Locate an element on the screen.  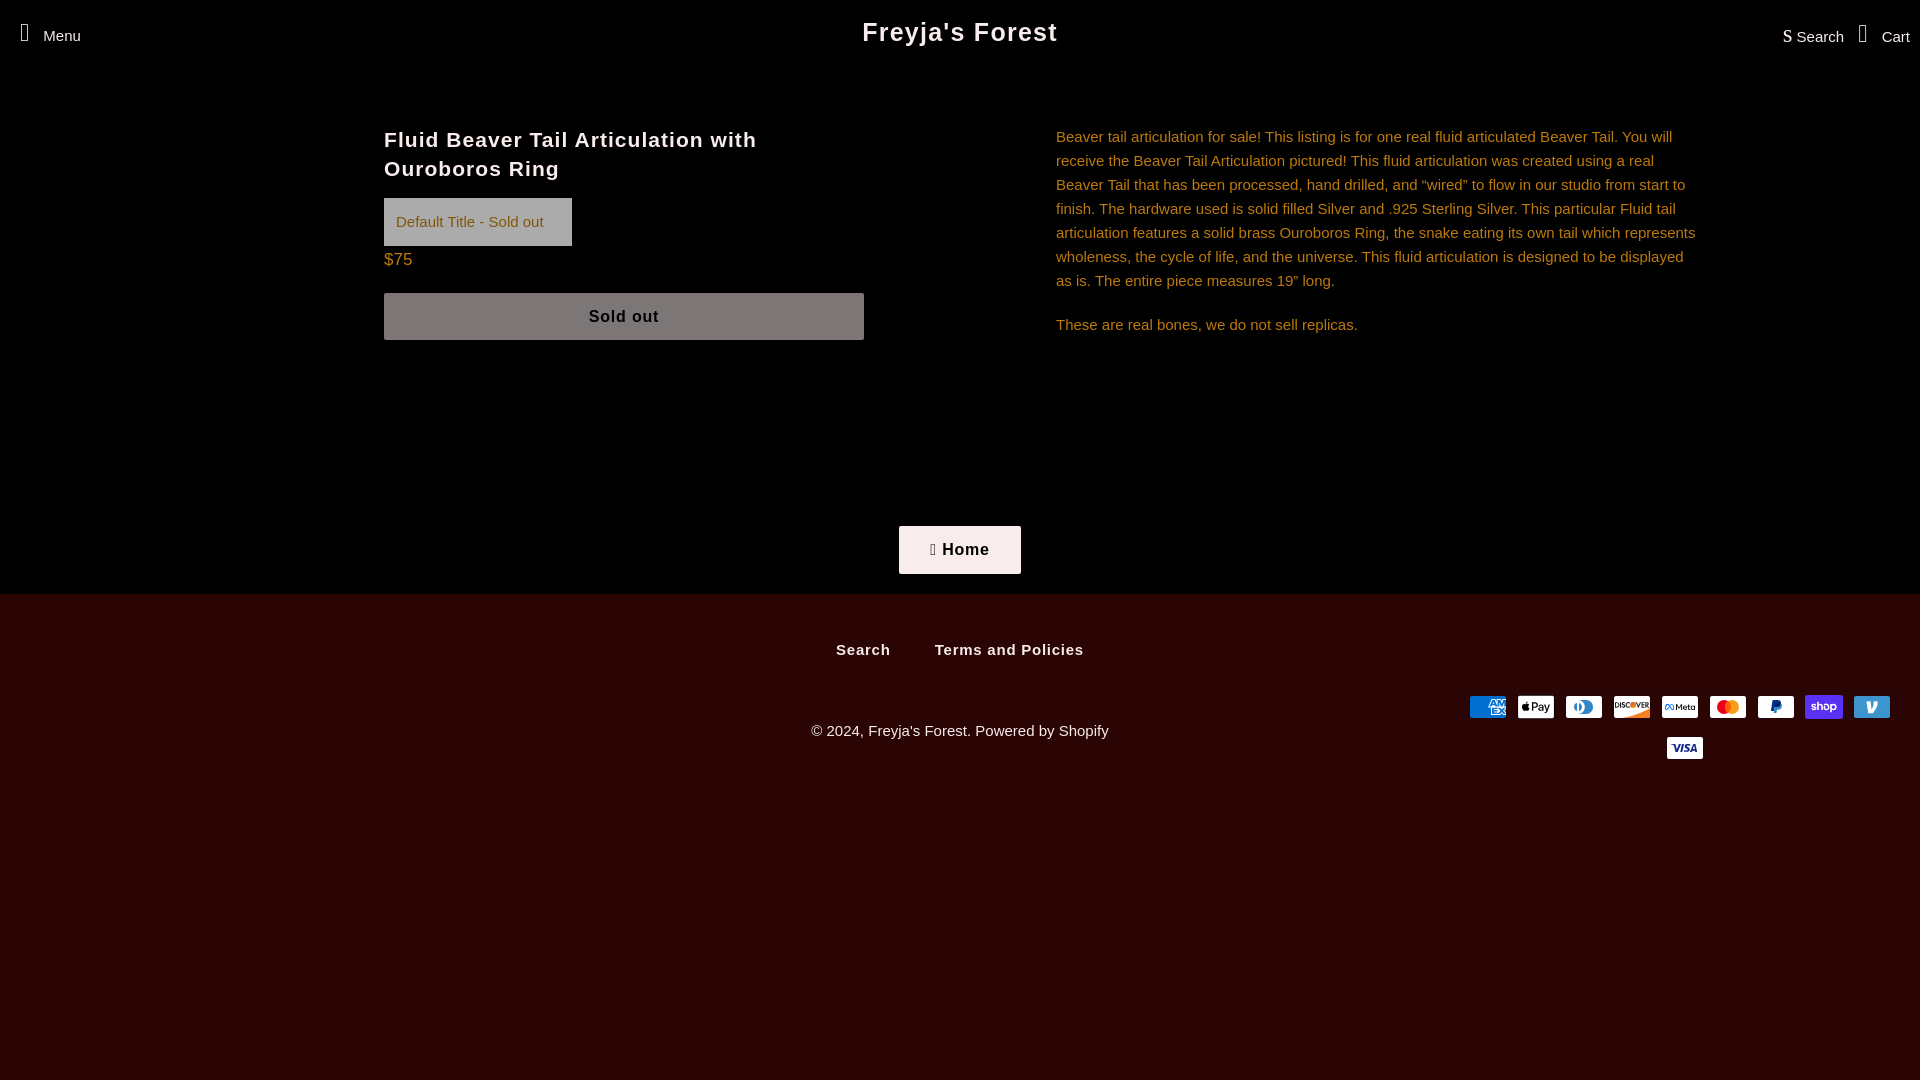
Diners Club is located at coordinates (1584, 707).